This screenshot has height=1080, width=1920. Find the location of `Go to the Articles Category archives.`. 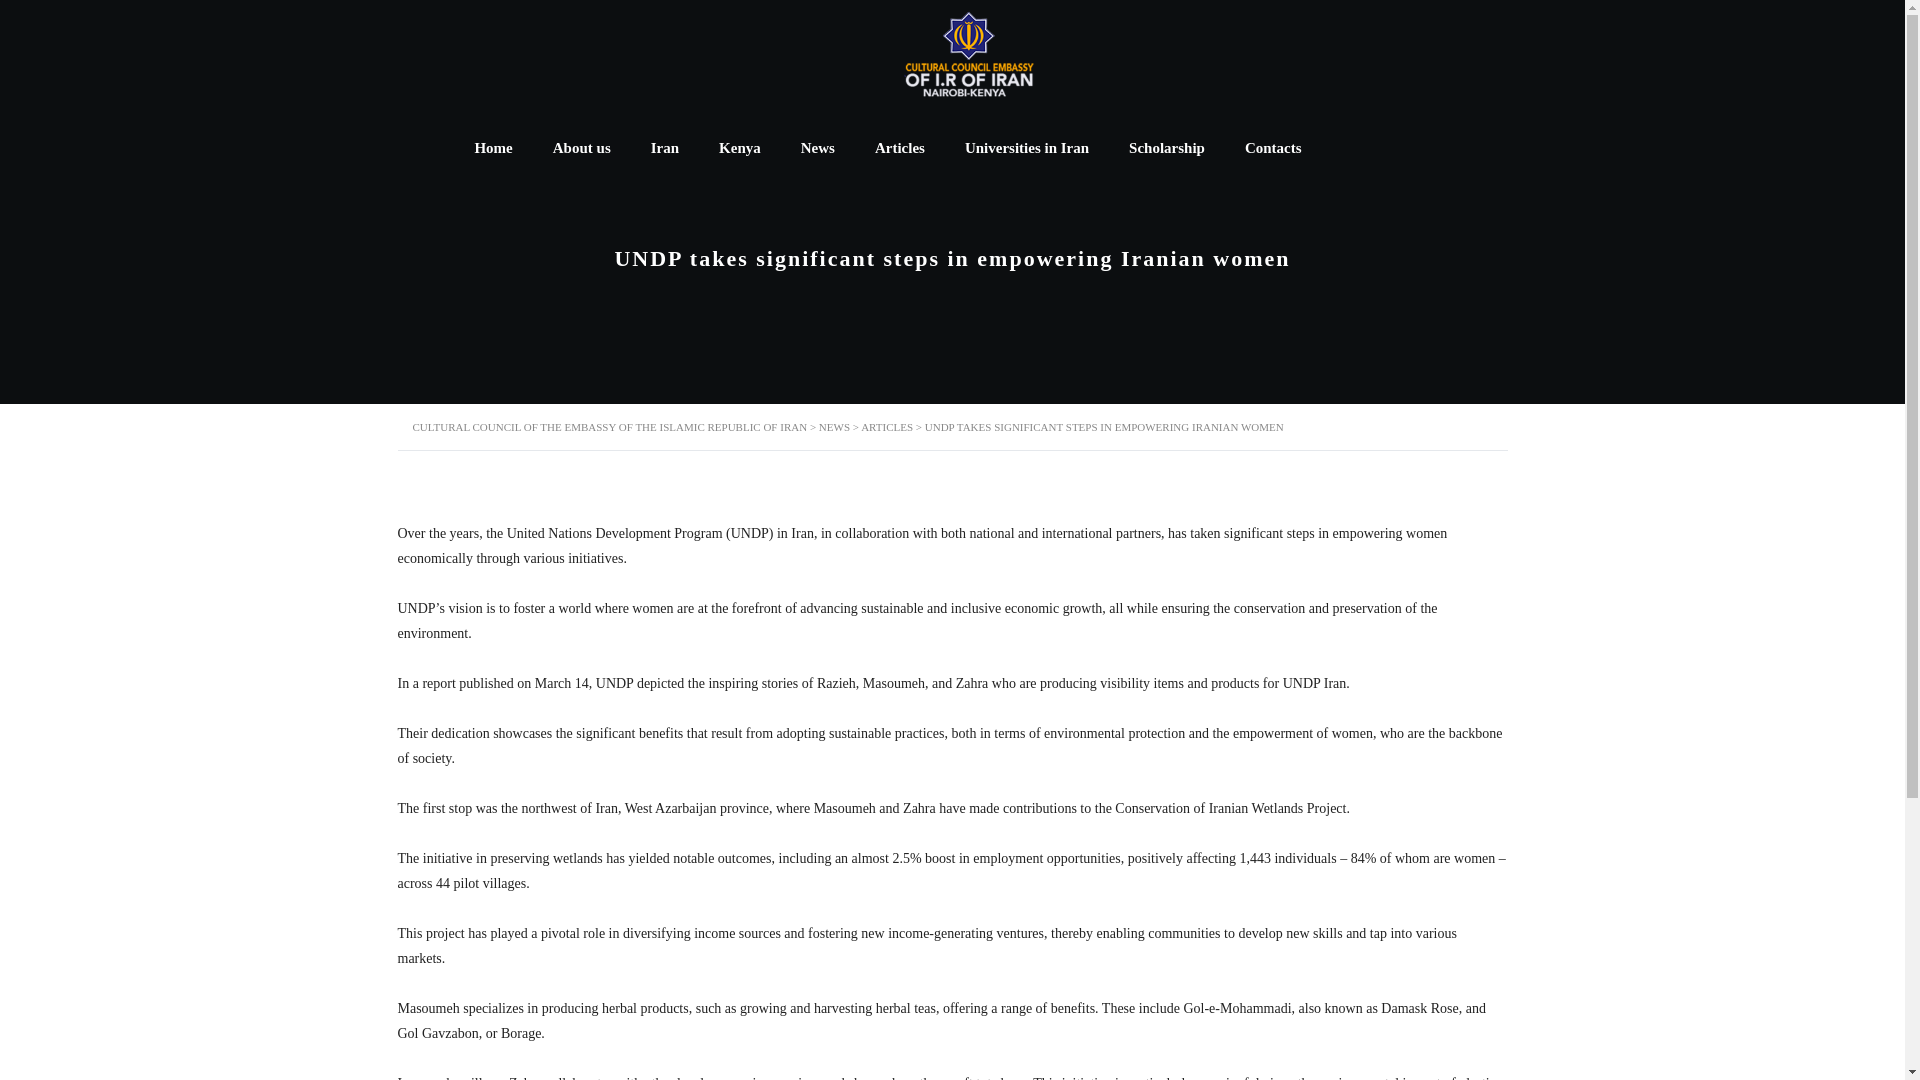

Go to the Articles Category archives. is located at coordinates (886, 427).